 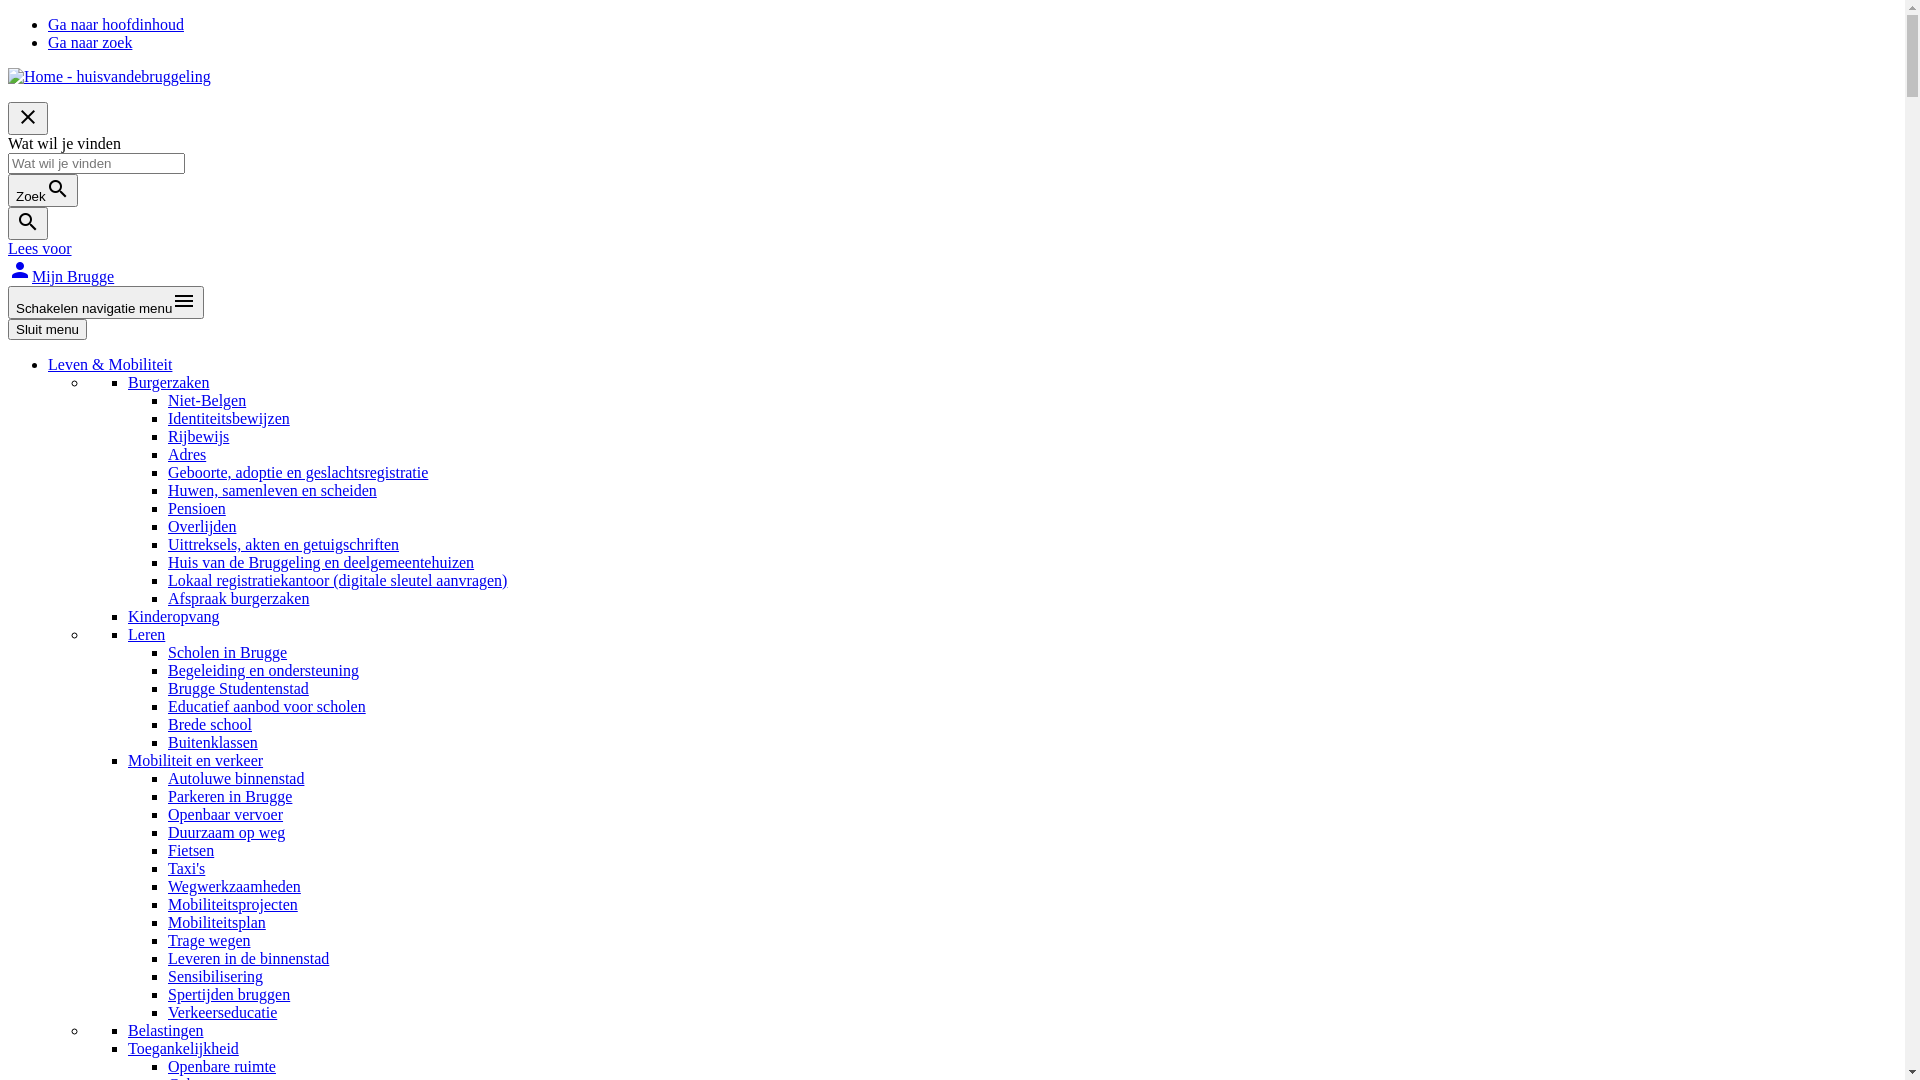 What do you see at coordinates (213, 742) in the screenshot?
I see `Buitenklassen` at bounding box center [213, 742].